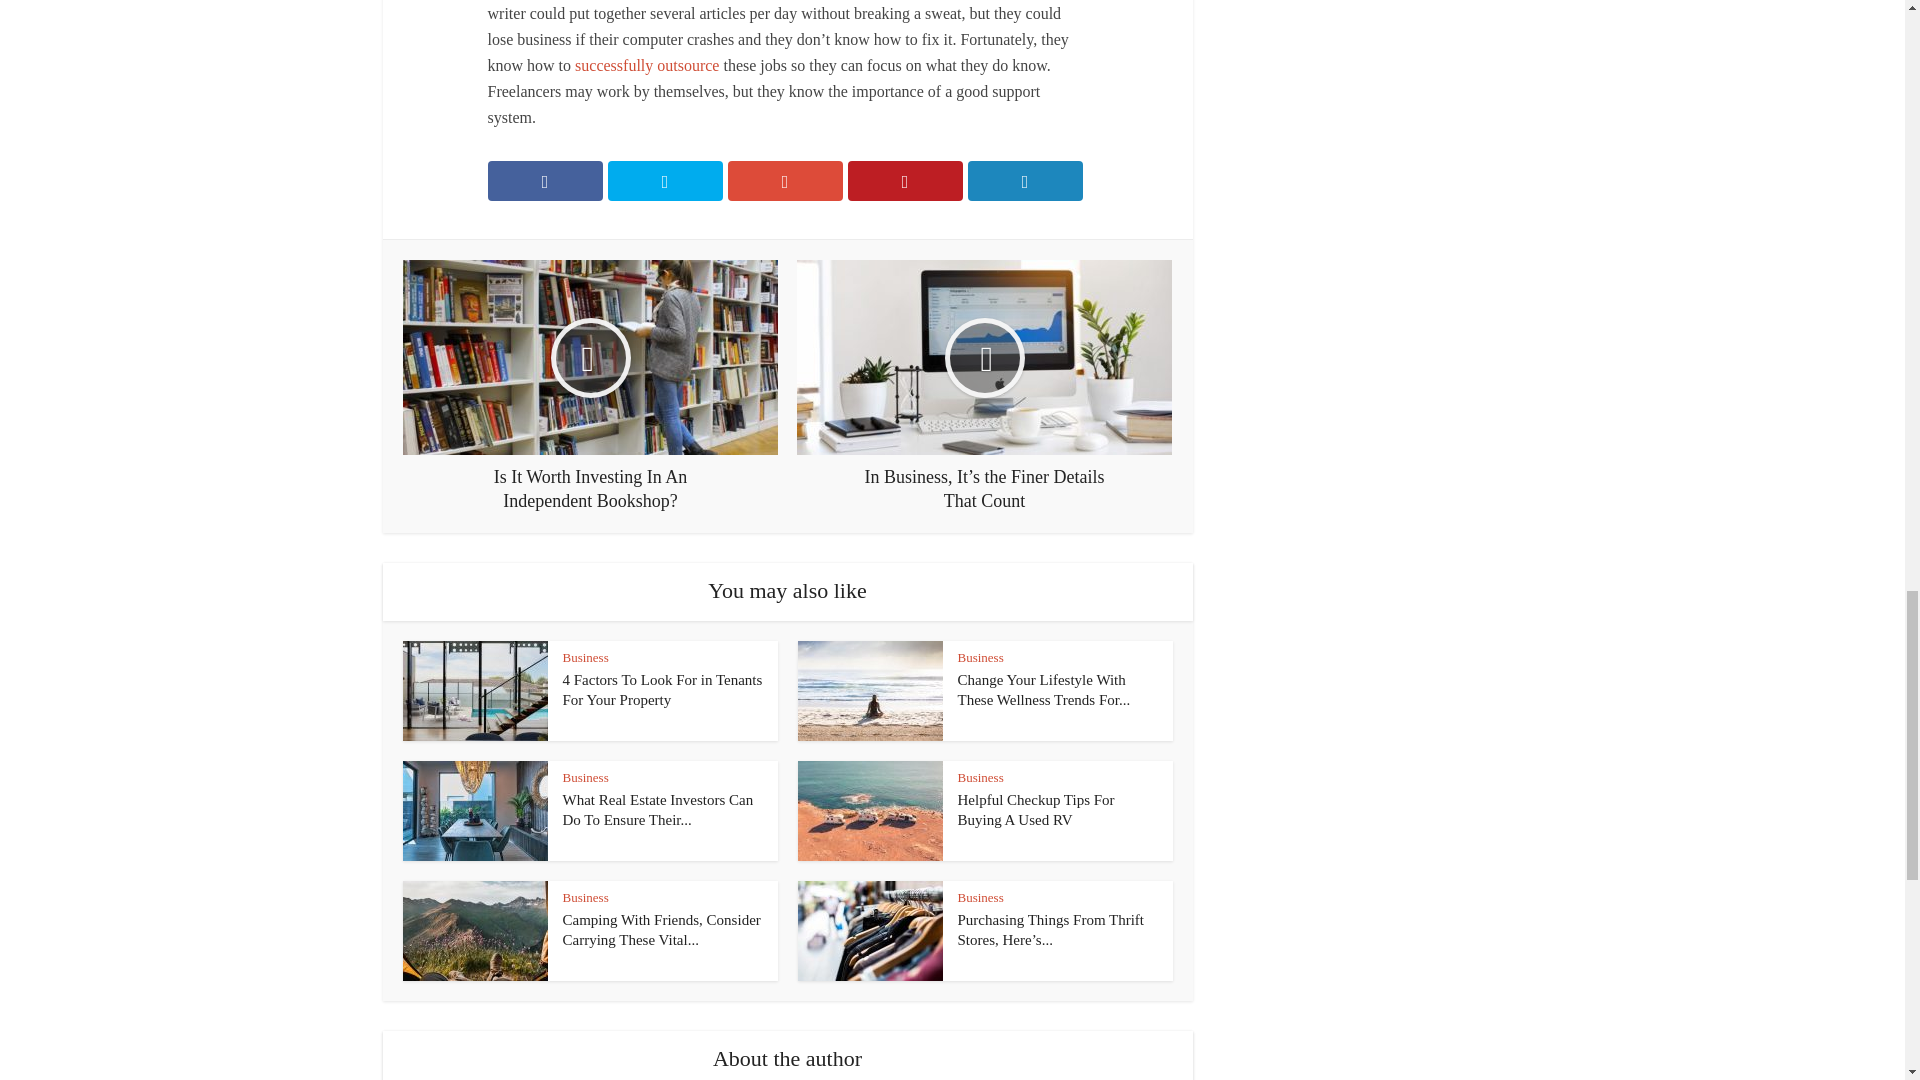 The image size is (1920, 1080). Describe the element at coordinates (981, 897) in the screenshot. I see `Business` at that location.